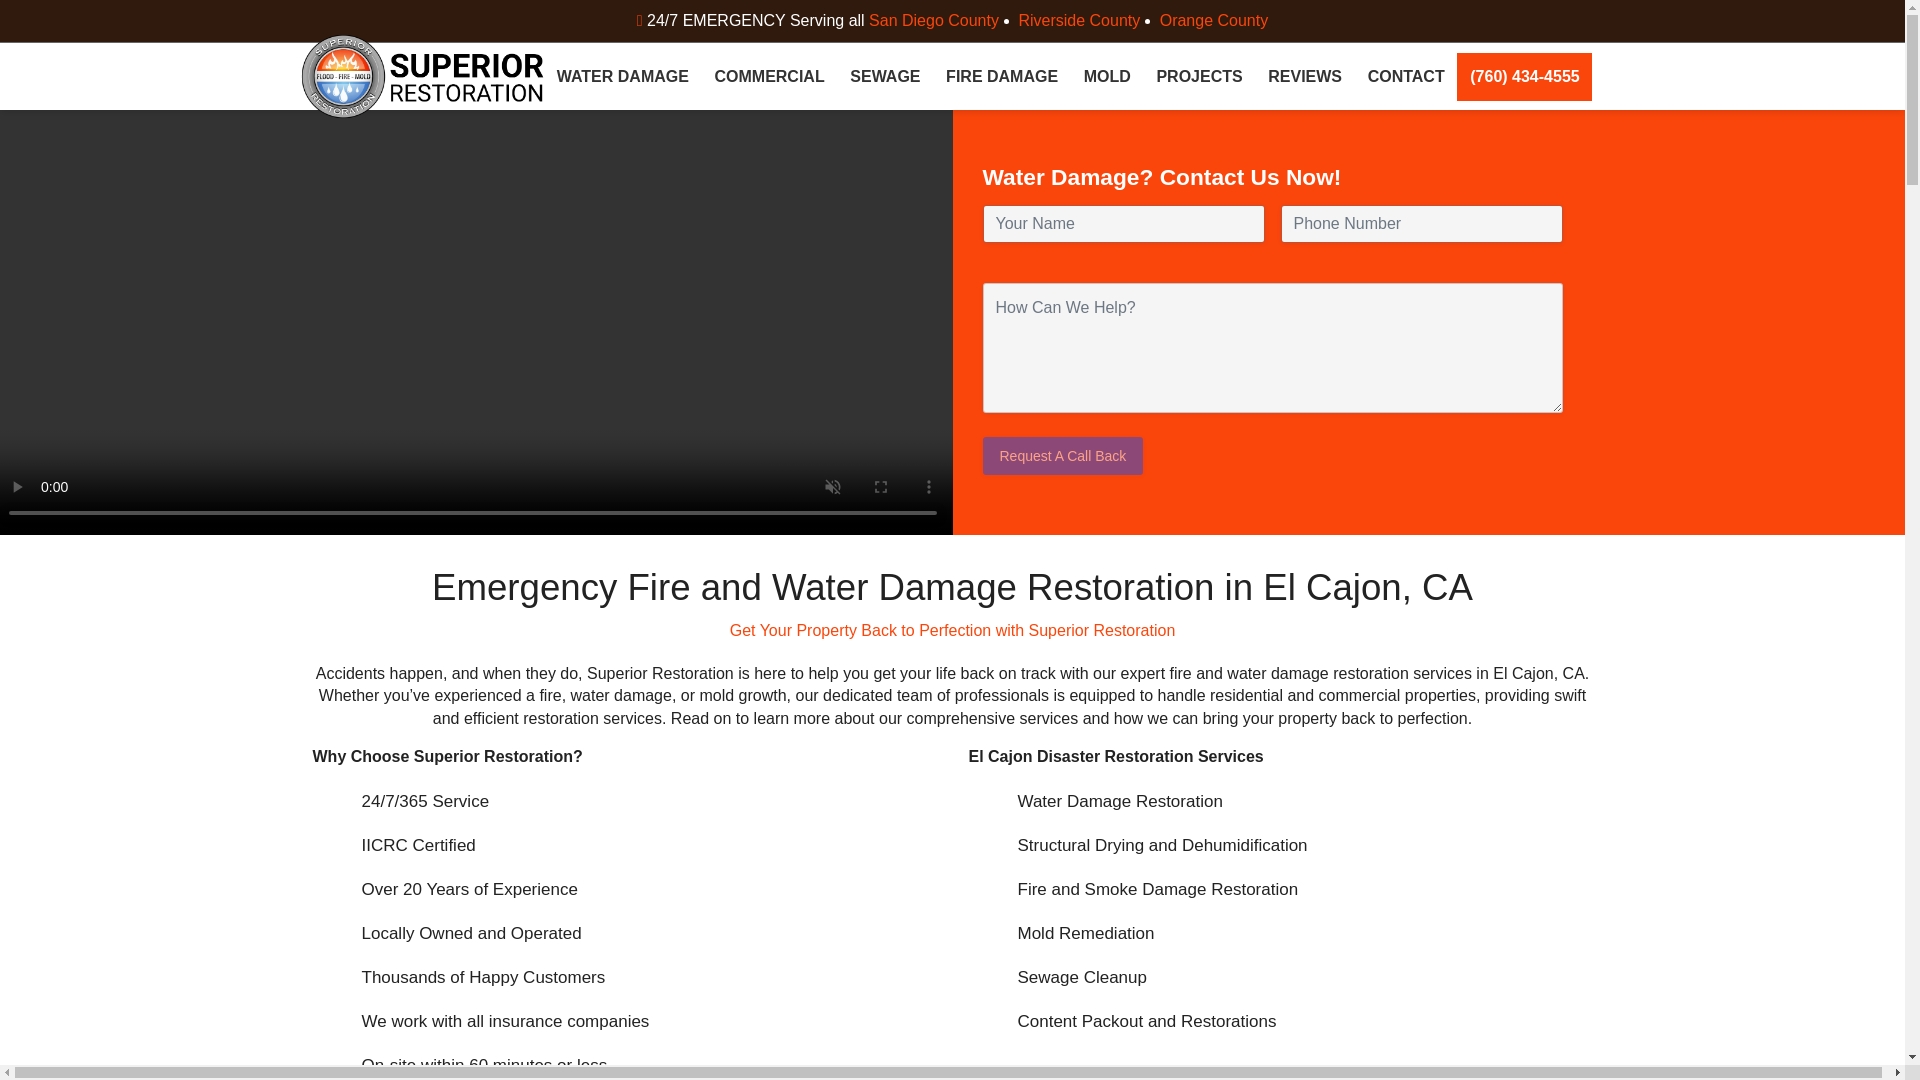 Image resolution: width=1920 pixels, height=1080 pixels. What do you see at coordinates (1214, 20) in the screenshot?
I see `Orange County` at bounding box center [1214, 20].